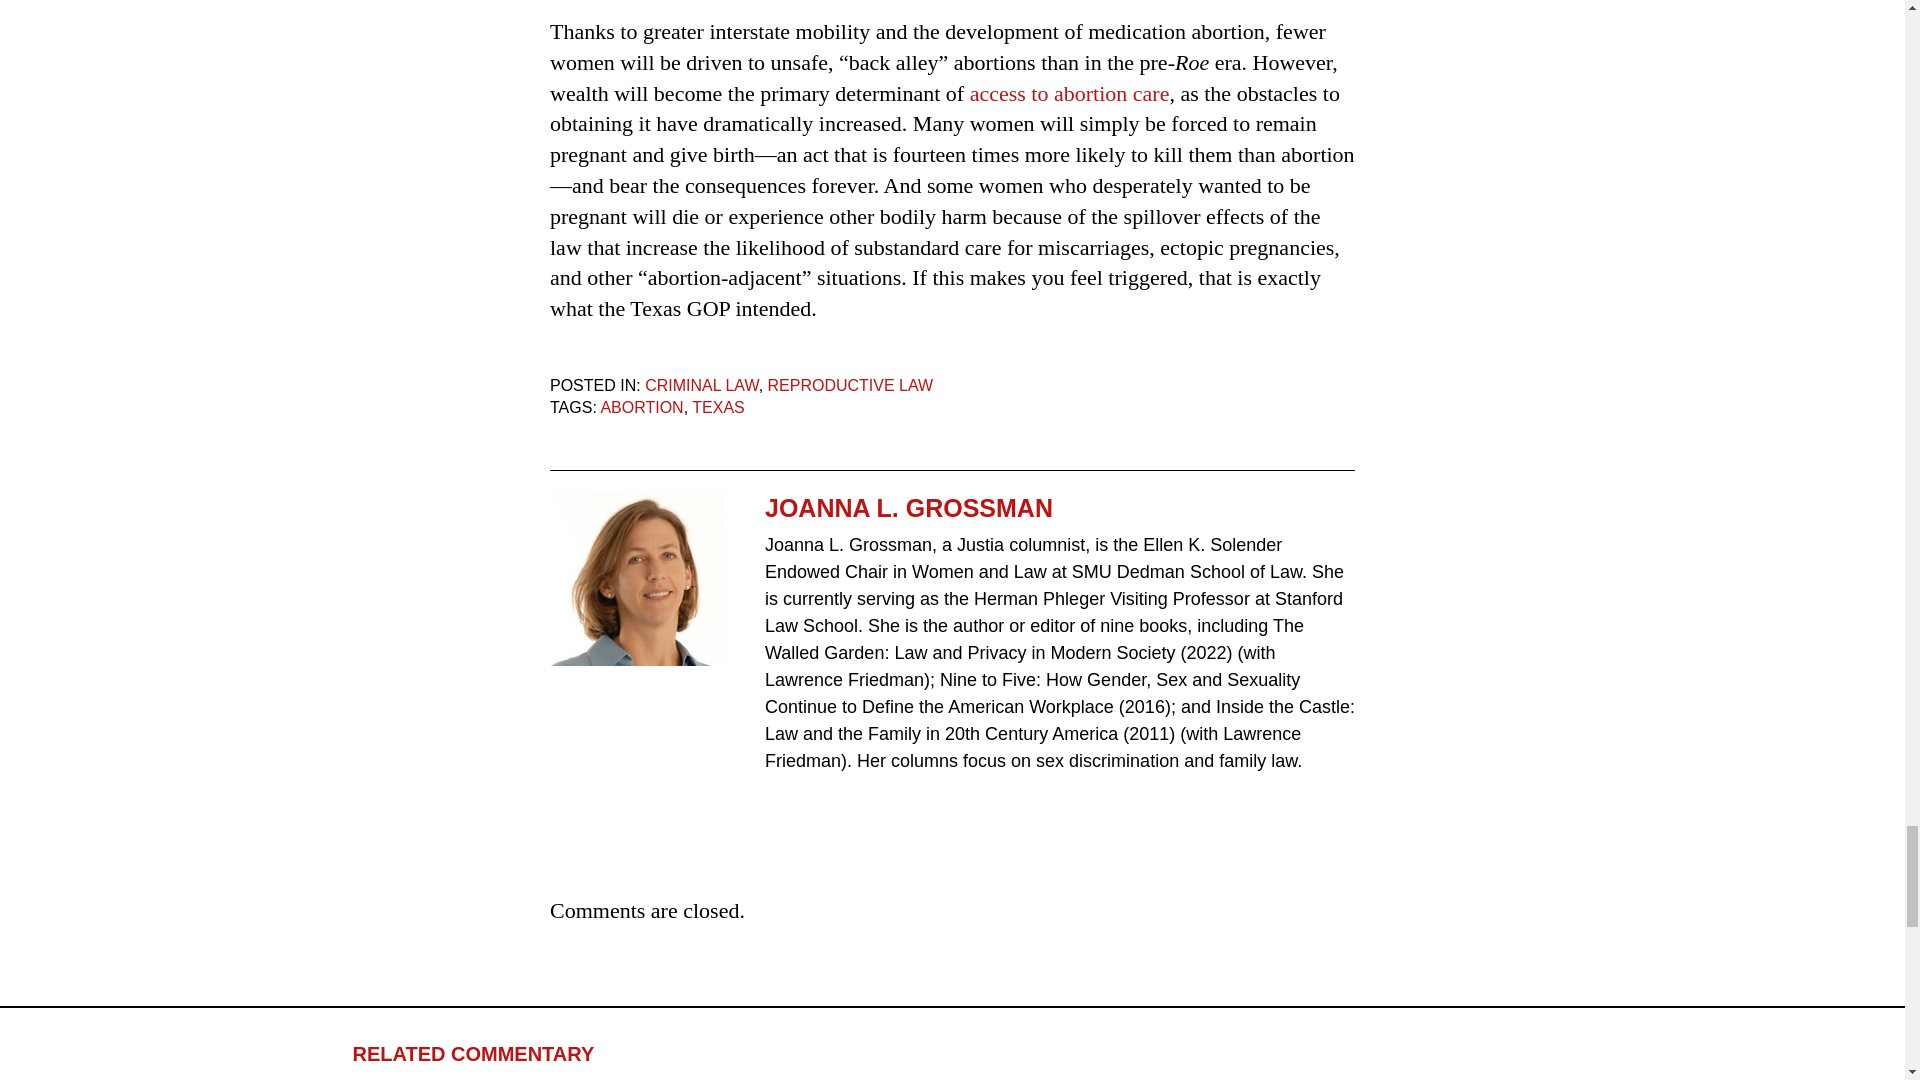  I want to click on View all posts in Criminal Law, so click(702, 385).